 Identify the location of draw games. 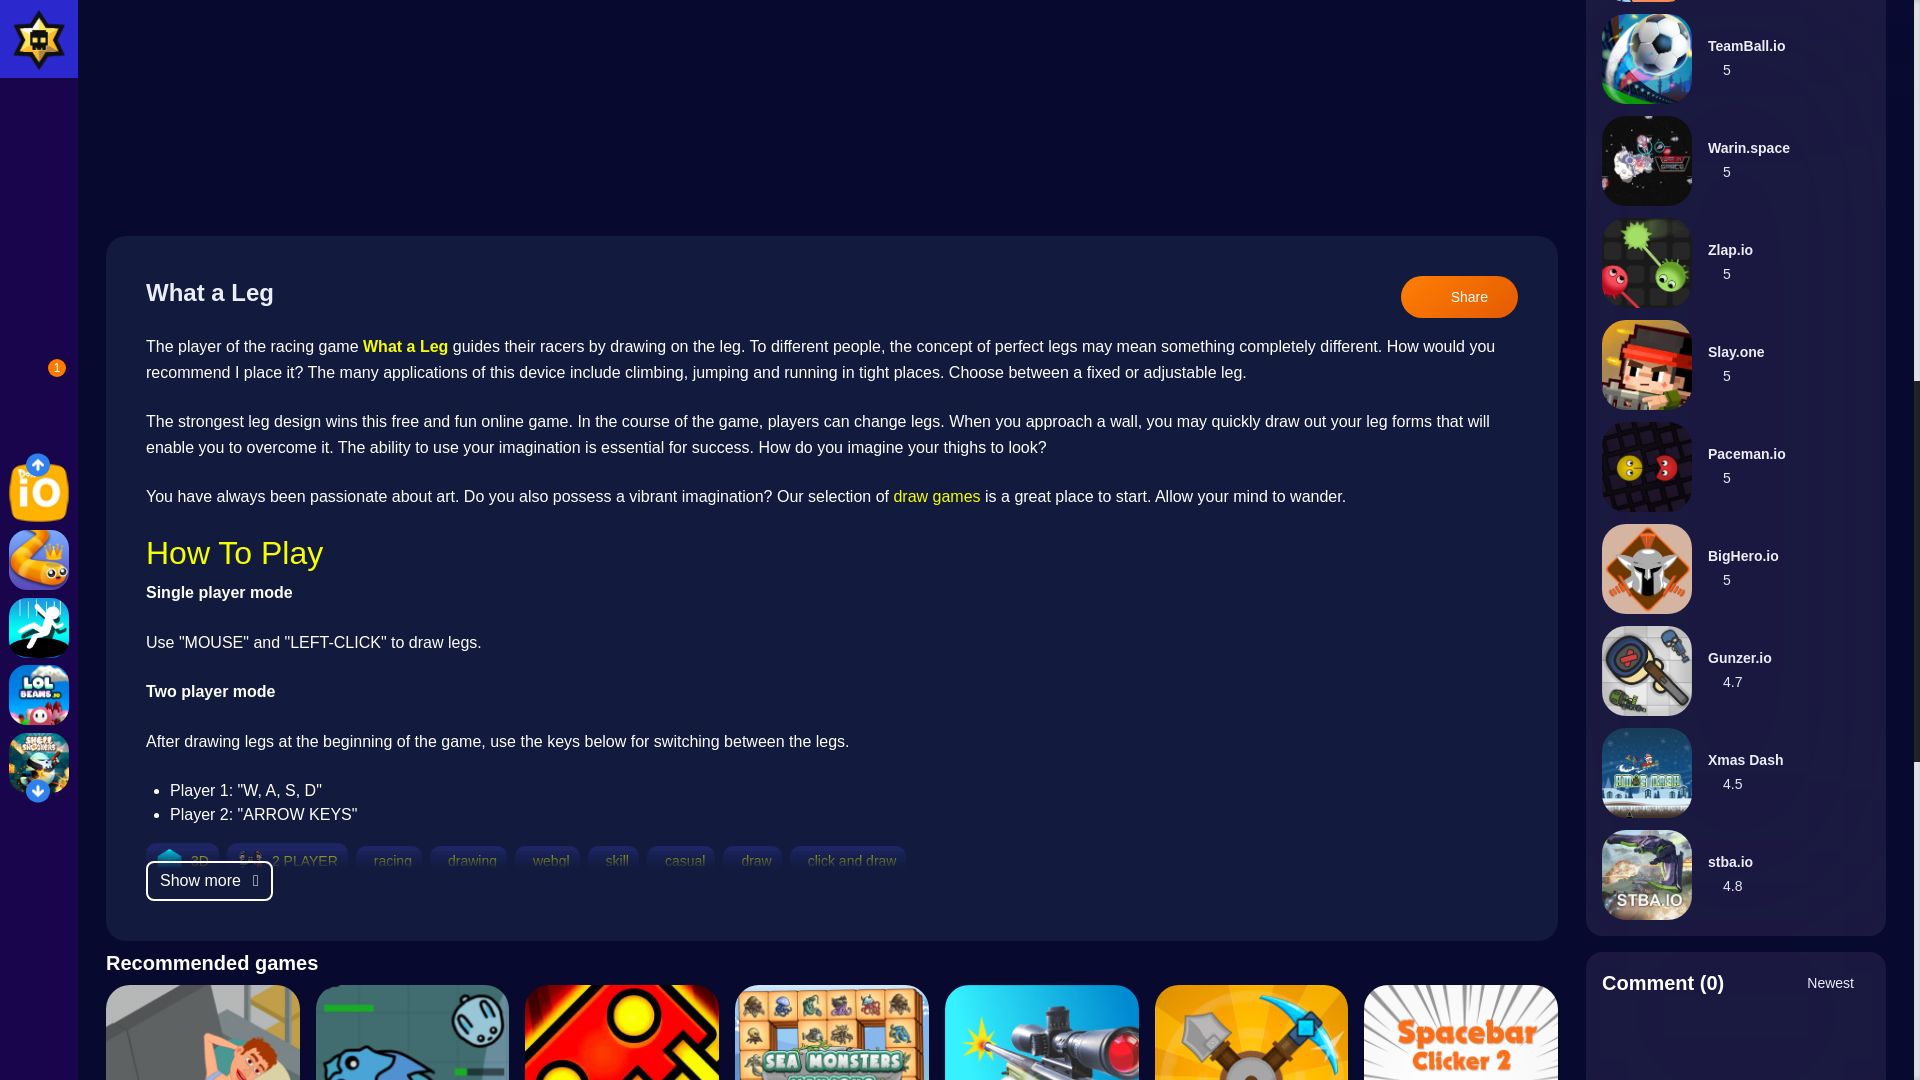
(936, 496).